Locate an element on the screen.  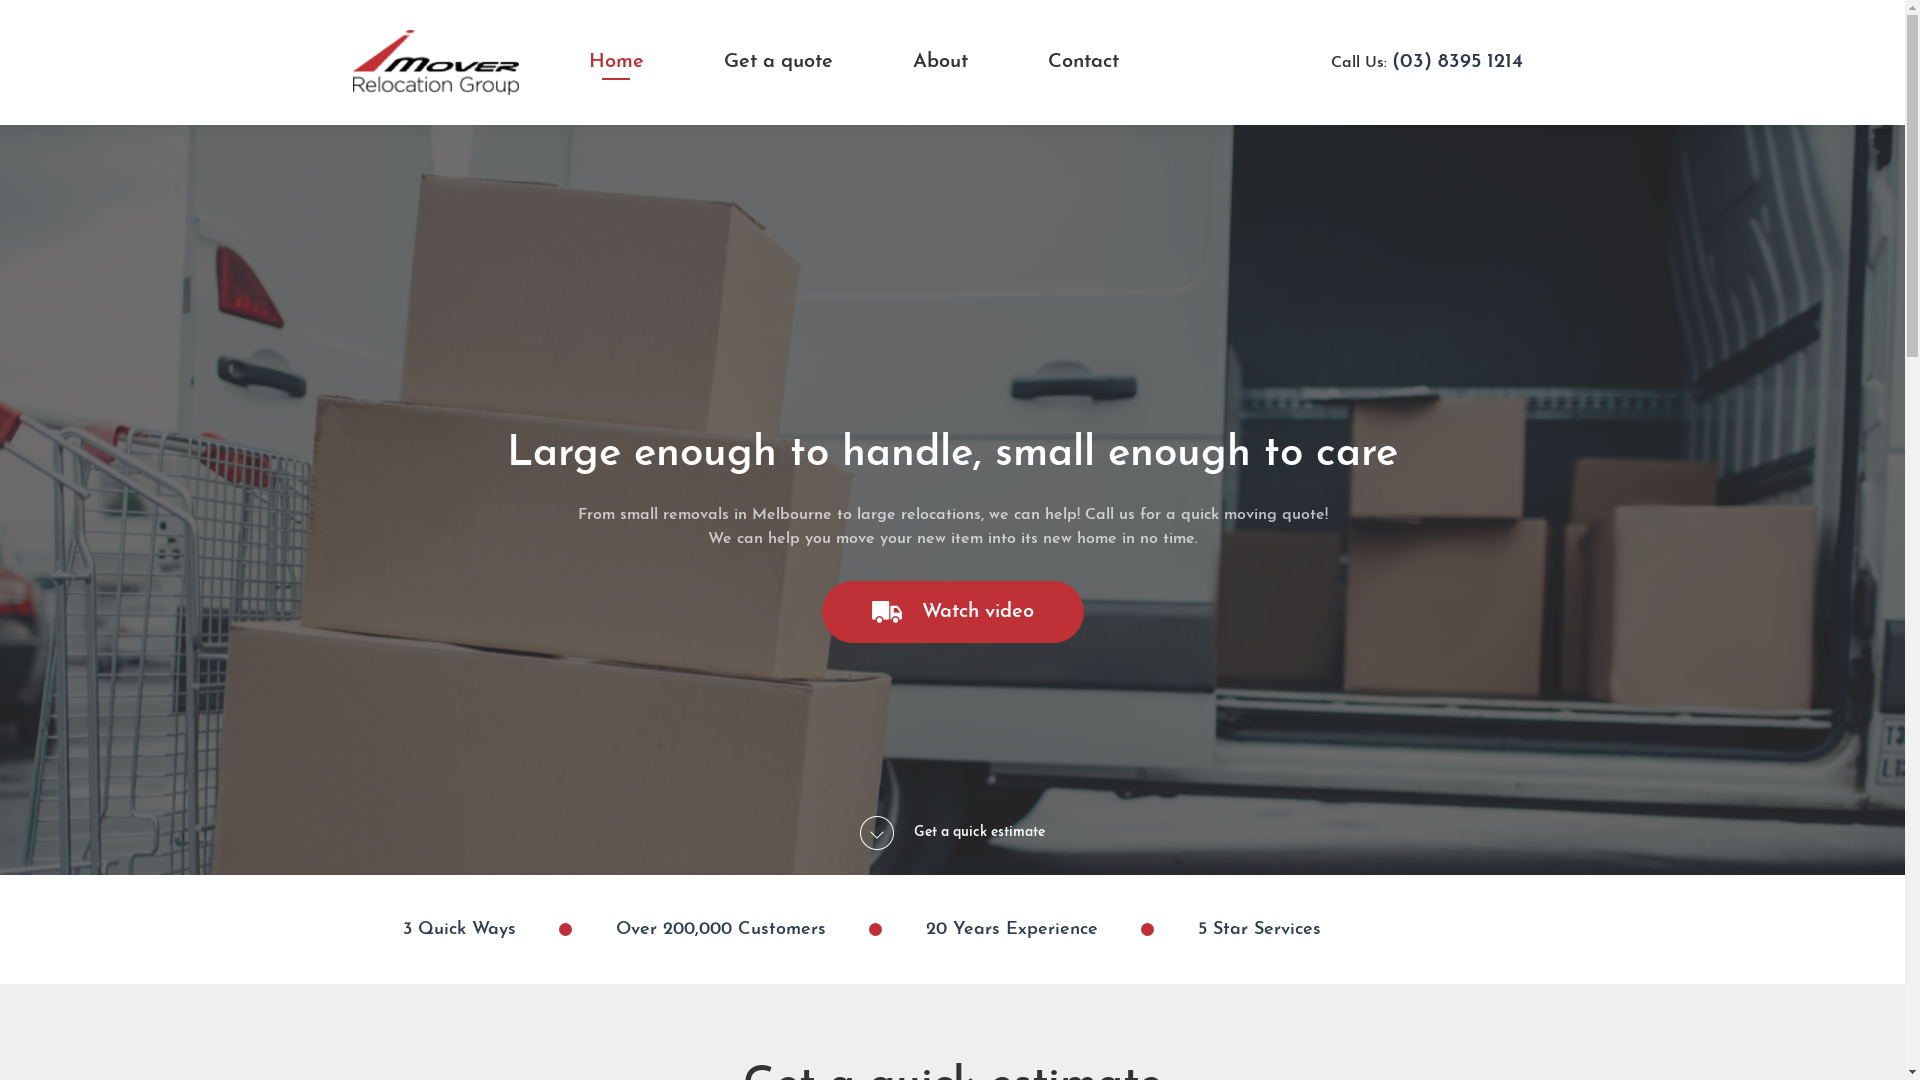
Home is located at coordinates (616, 62).